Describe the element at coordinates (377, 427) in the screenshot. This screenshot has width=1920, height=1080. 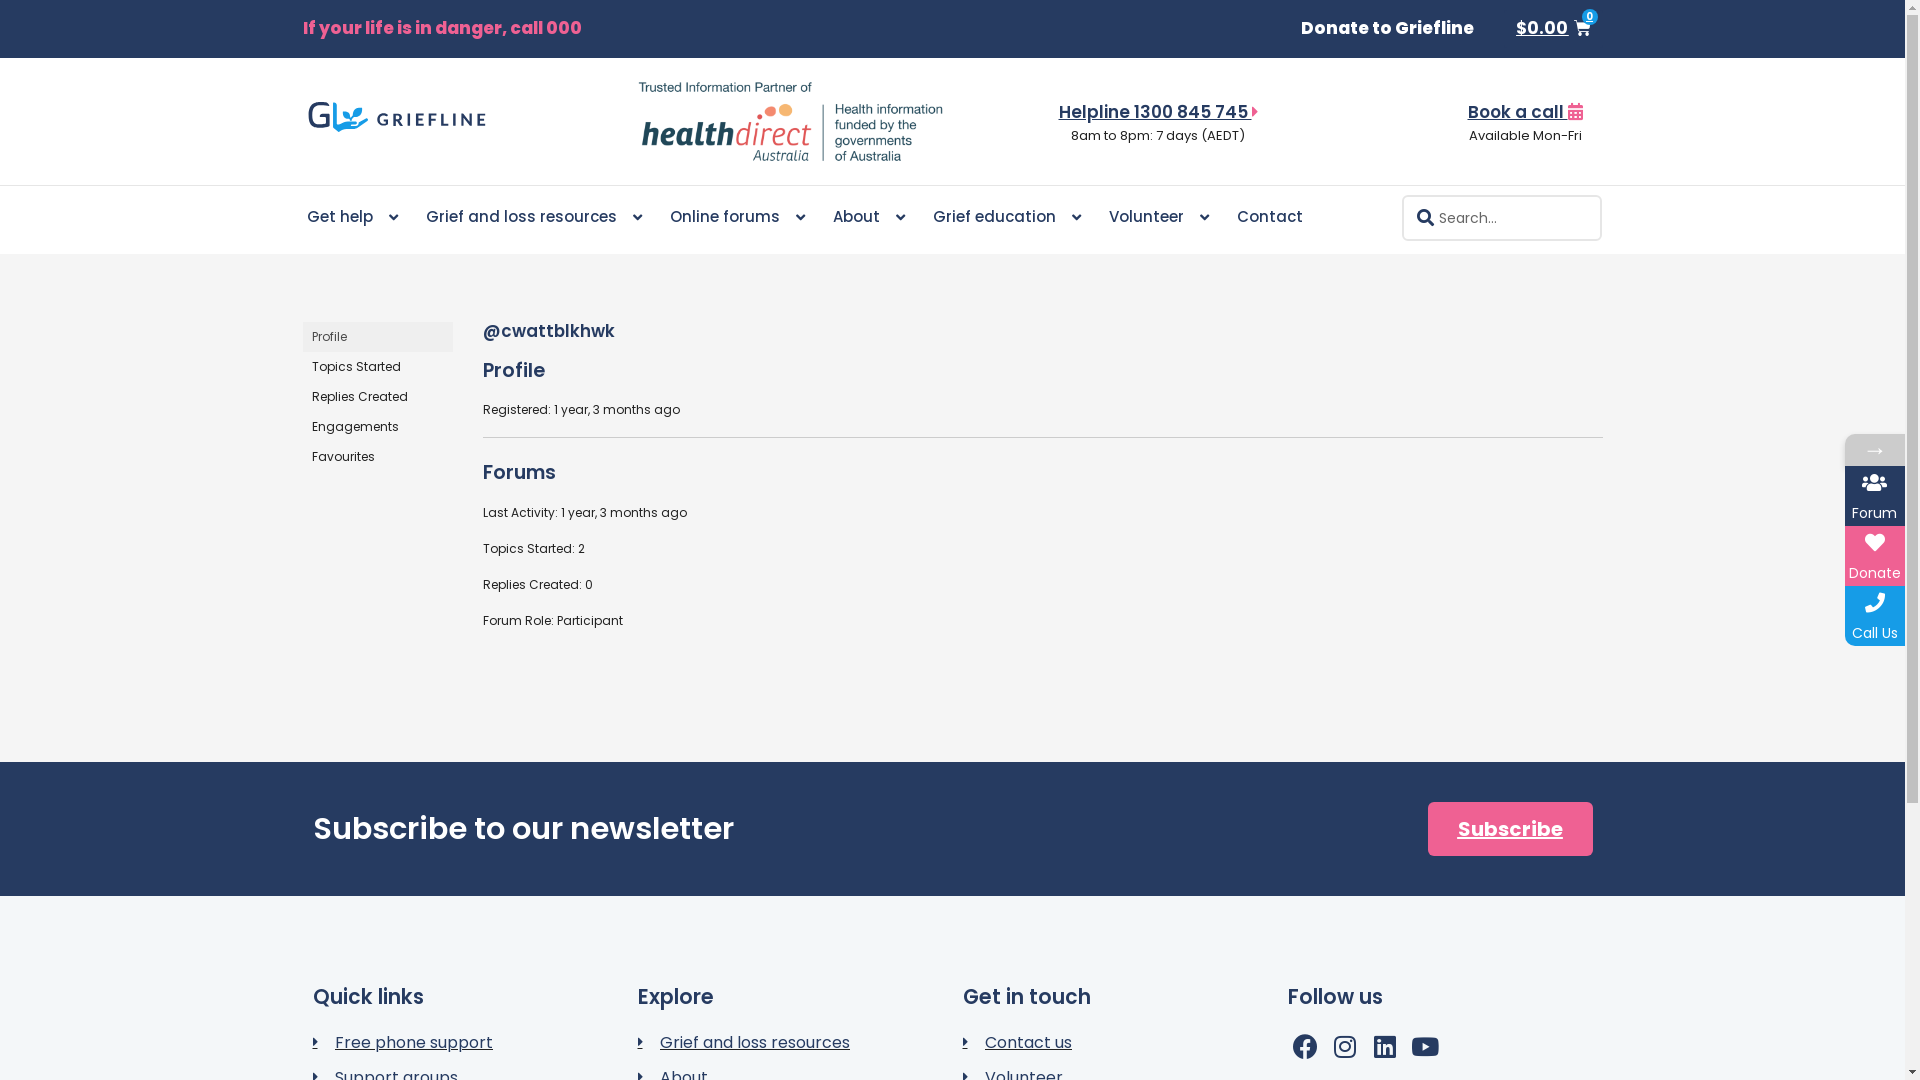
I see `Engagements` at that location.